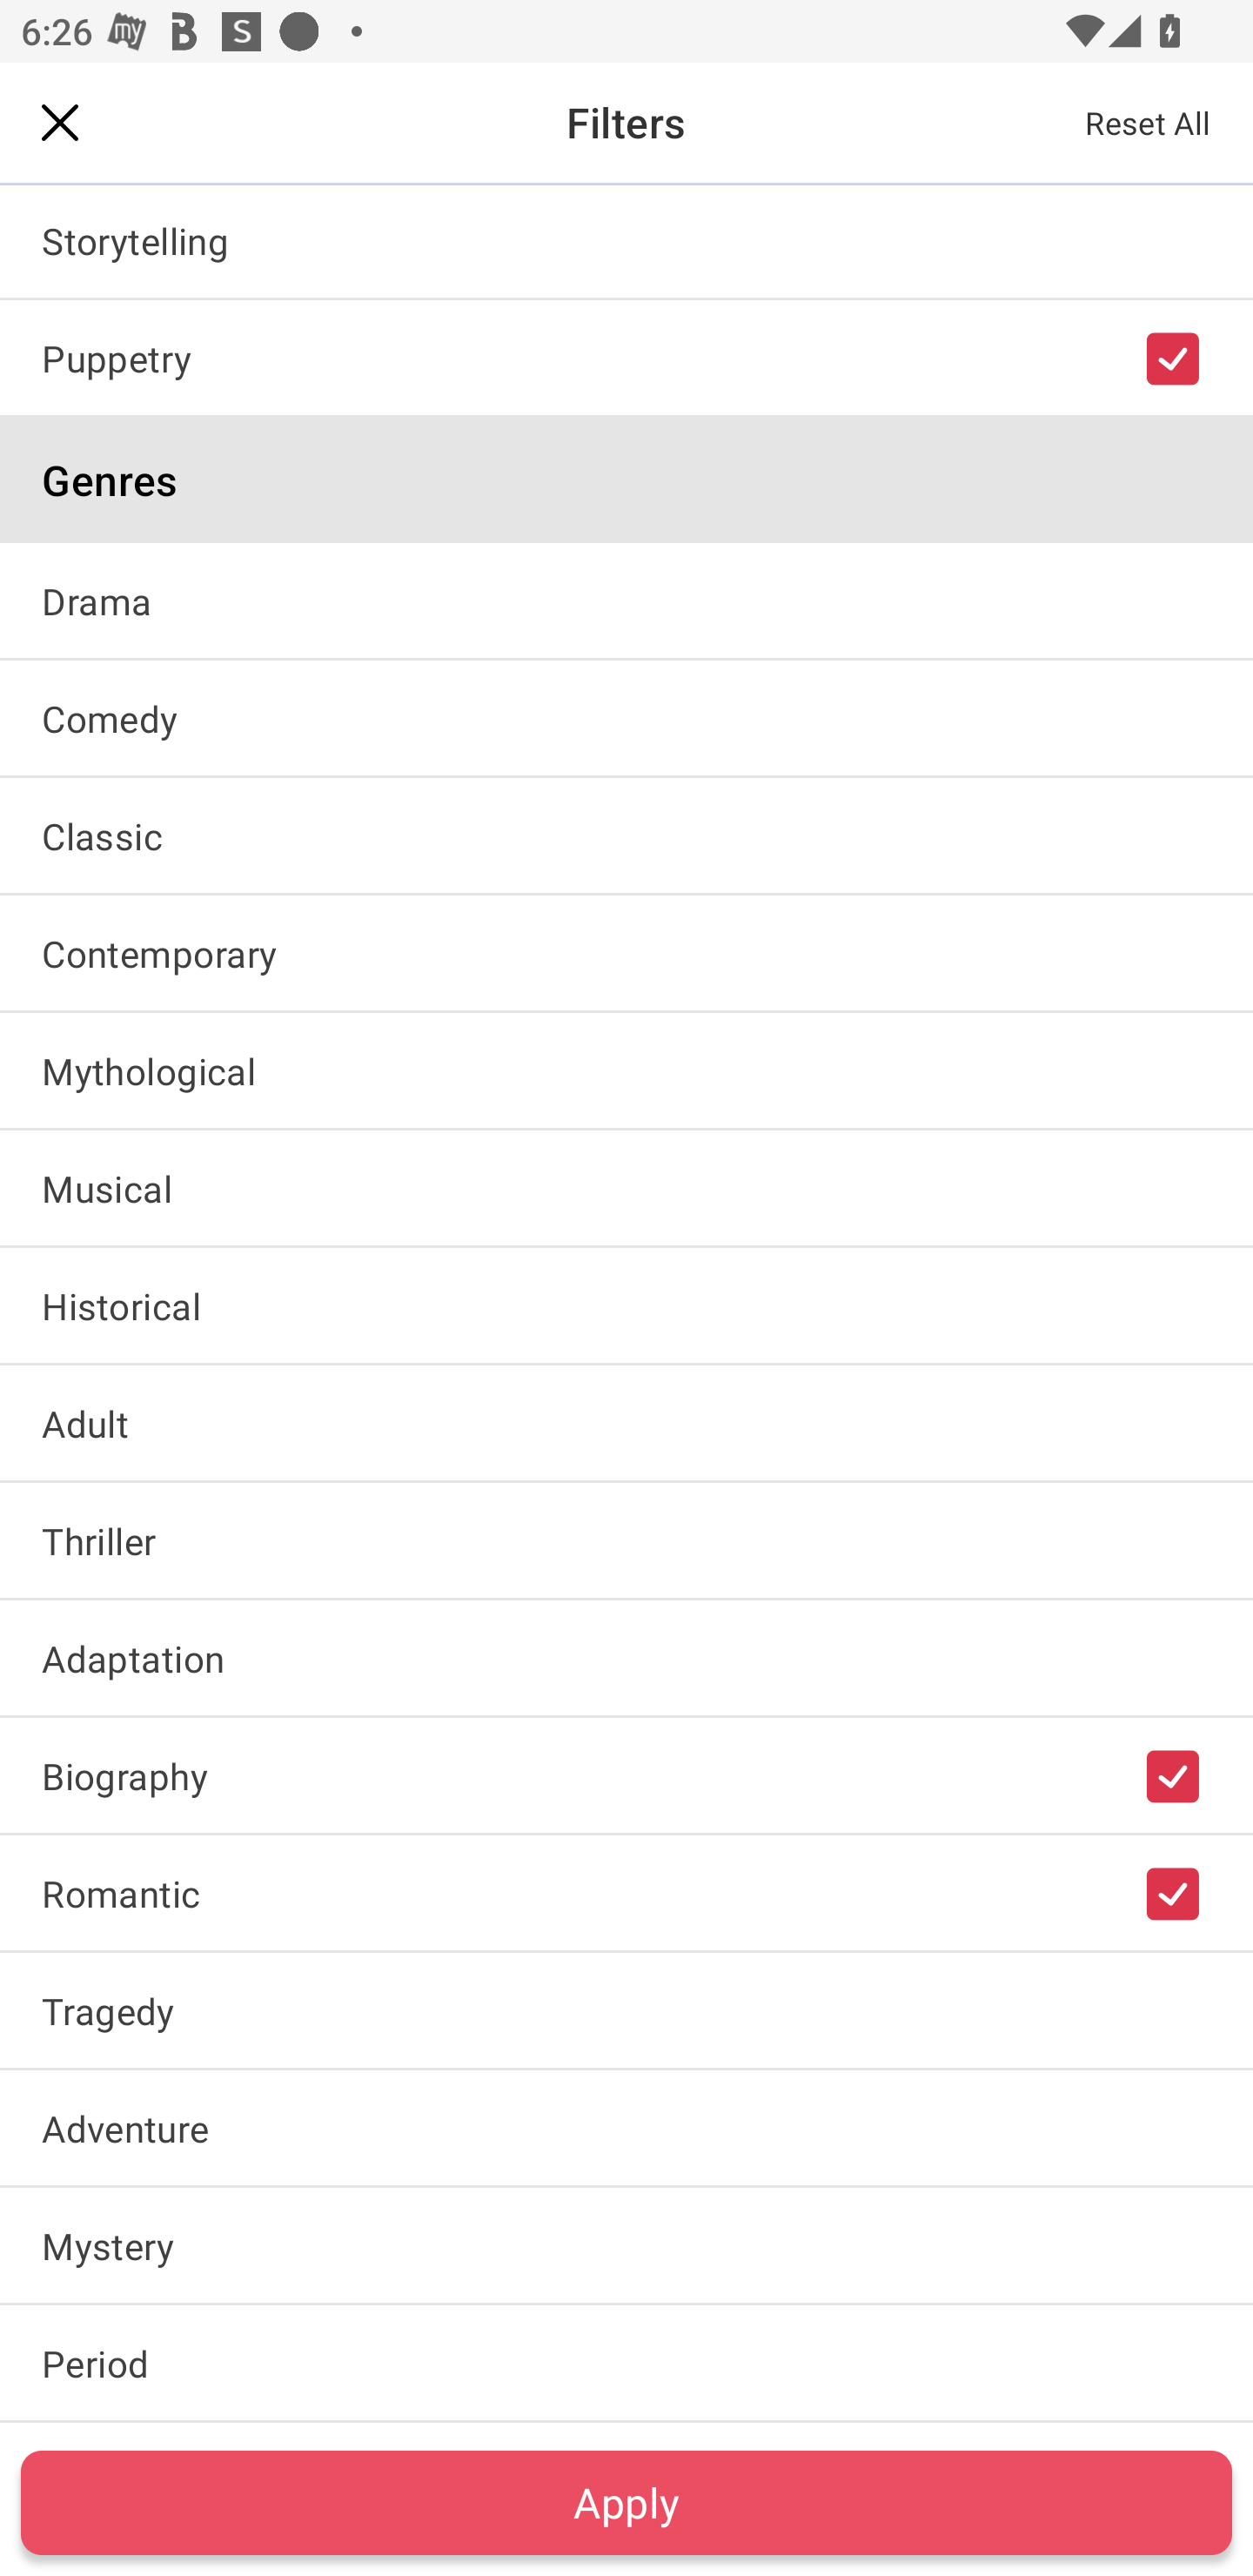  I want to click on Mystery, so click(626, 2245).